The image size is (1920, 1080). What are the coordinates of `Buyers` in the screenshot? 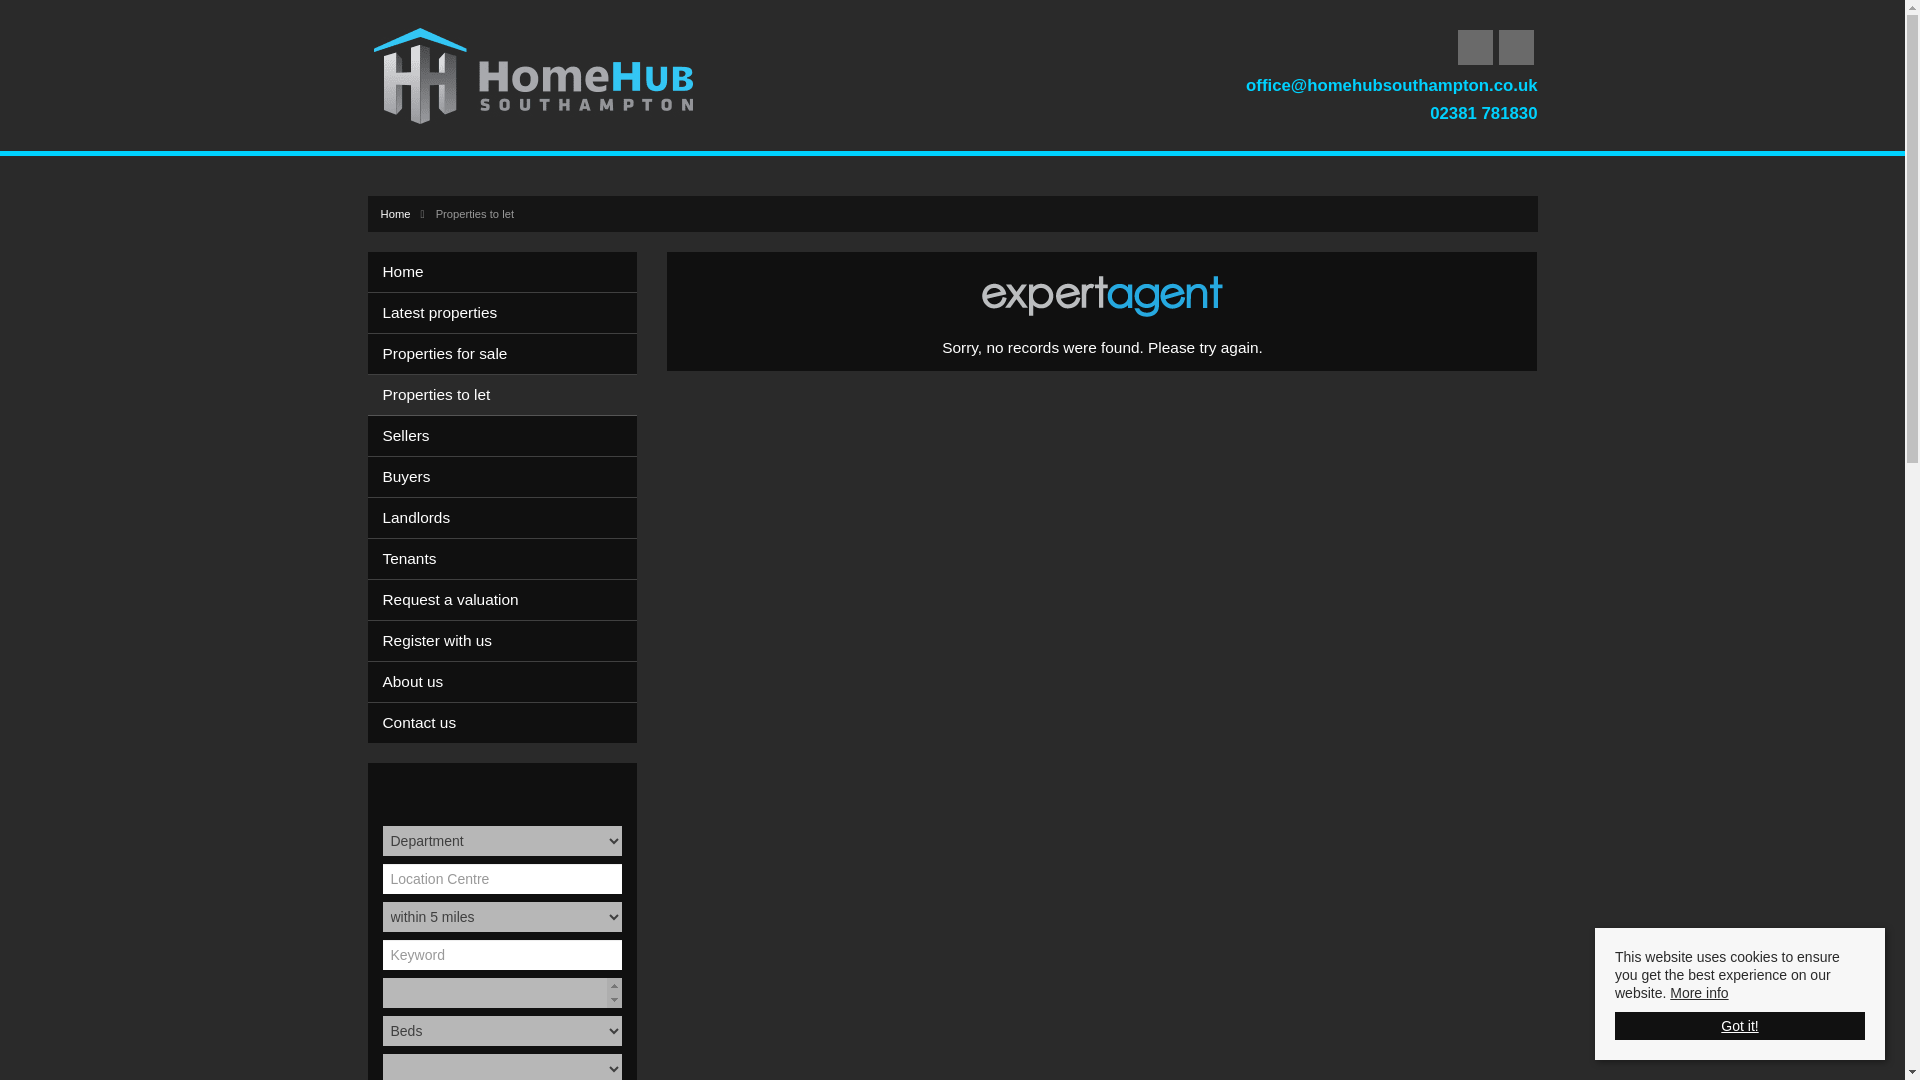 It's located at (510, 476).